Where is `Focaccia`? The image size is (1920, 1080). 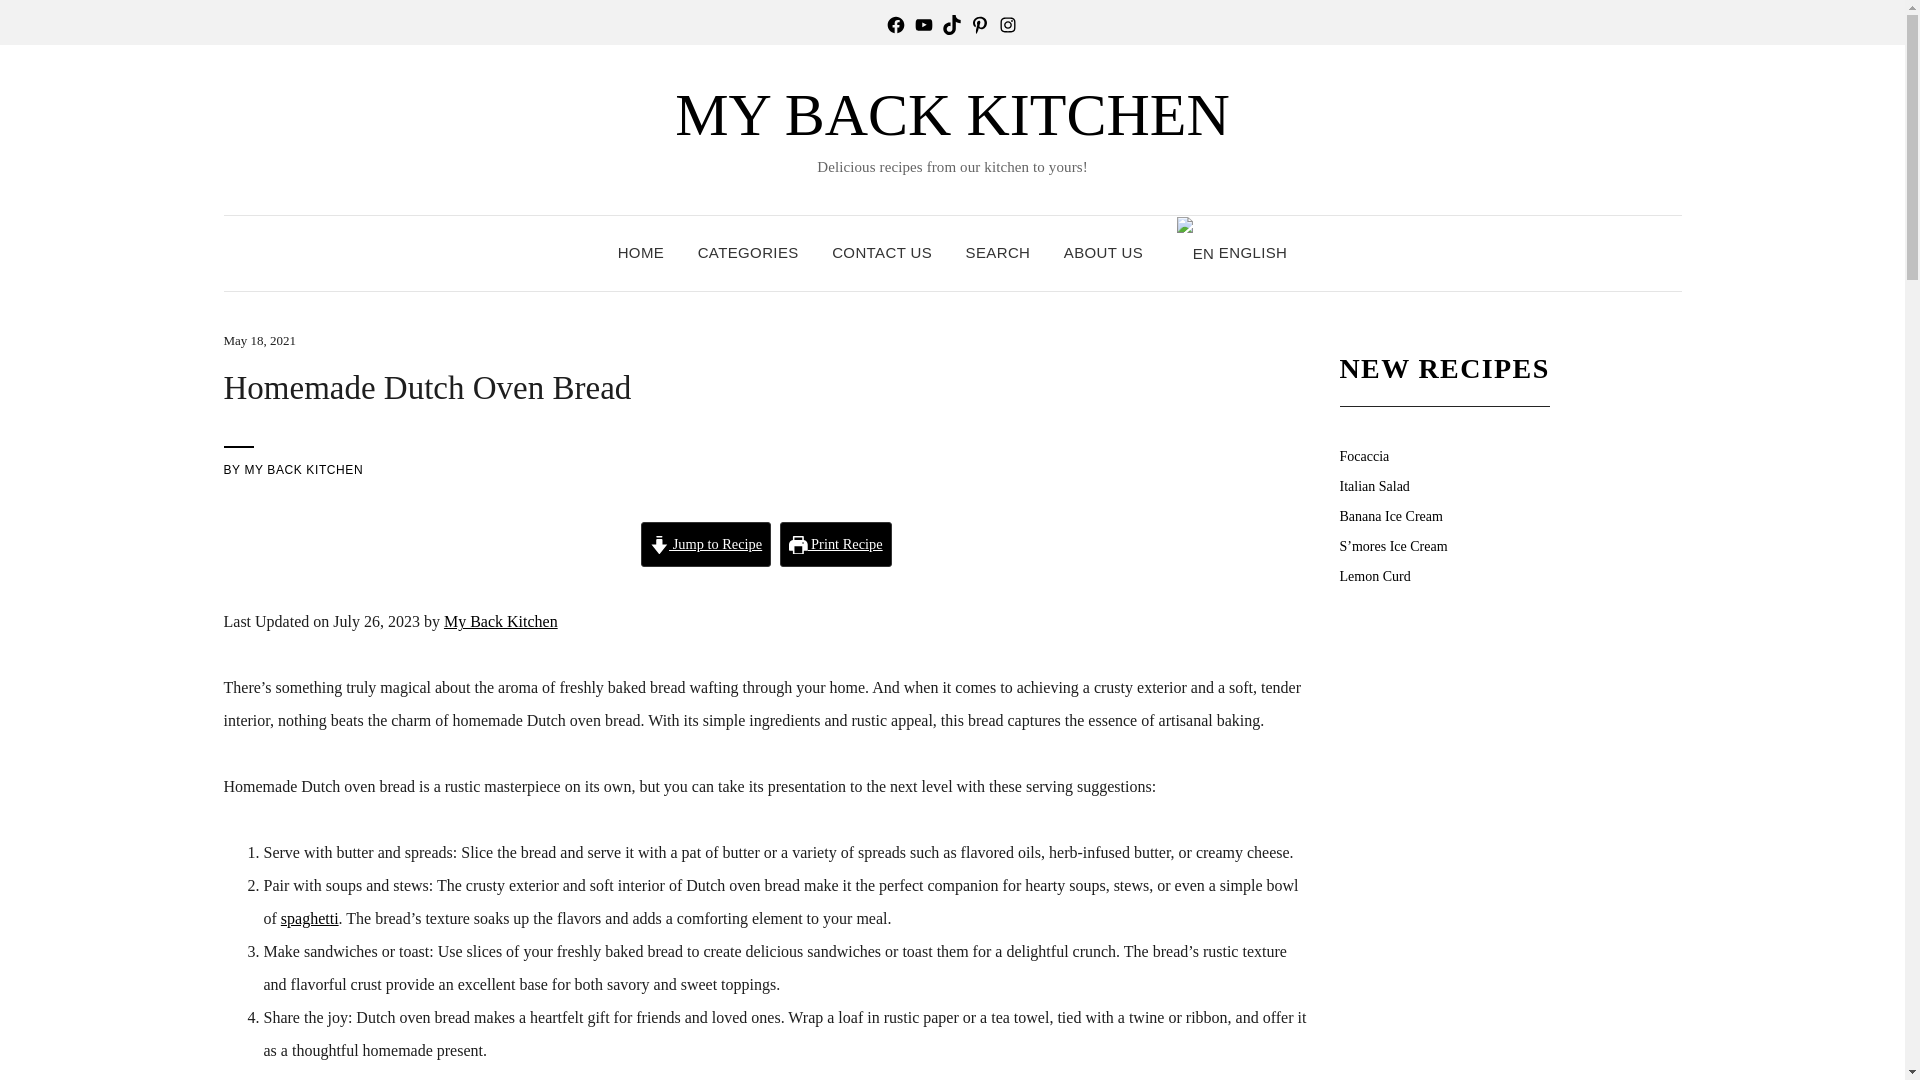
Focaccia is located at coordinates (1365, 456).